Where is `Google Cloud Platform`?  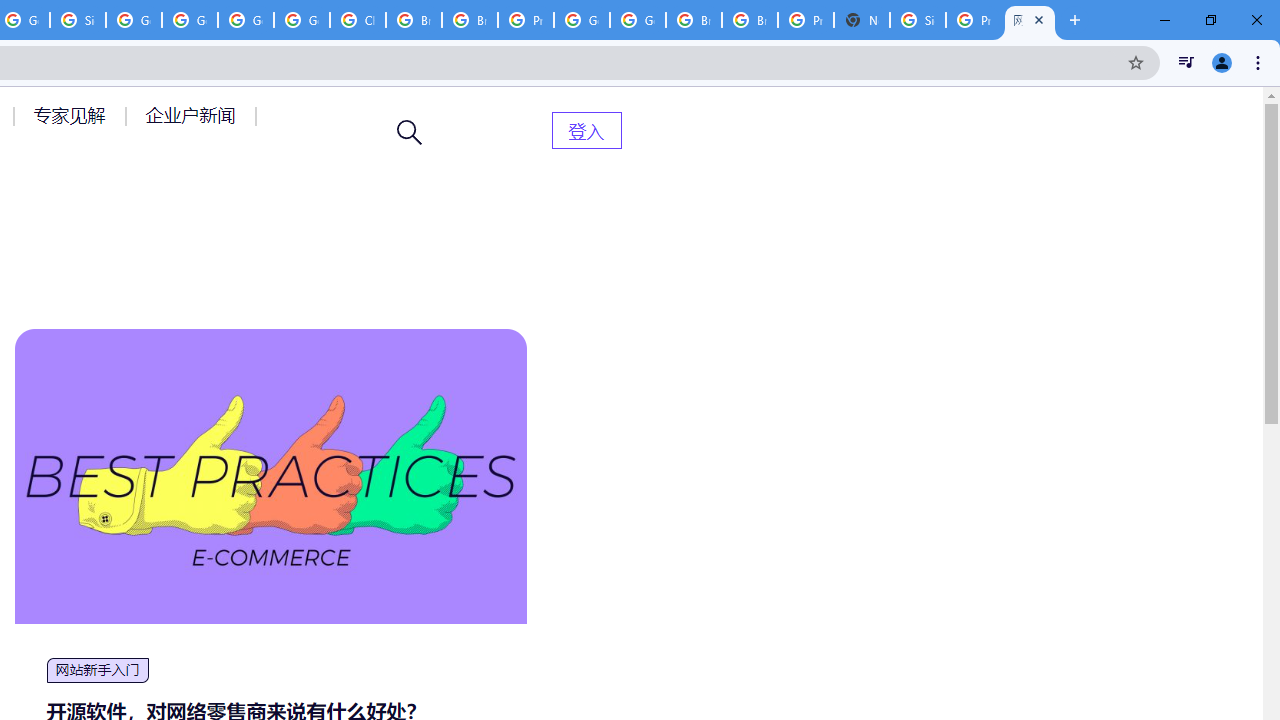
Google Cloud Platform is located at coordinates (245, 20).